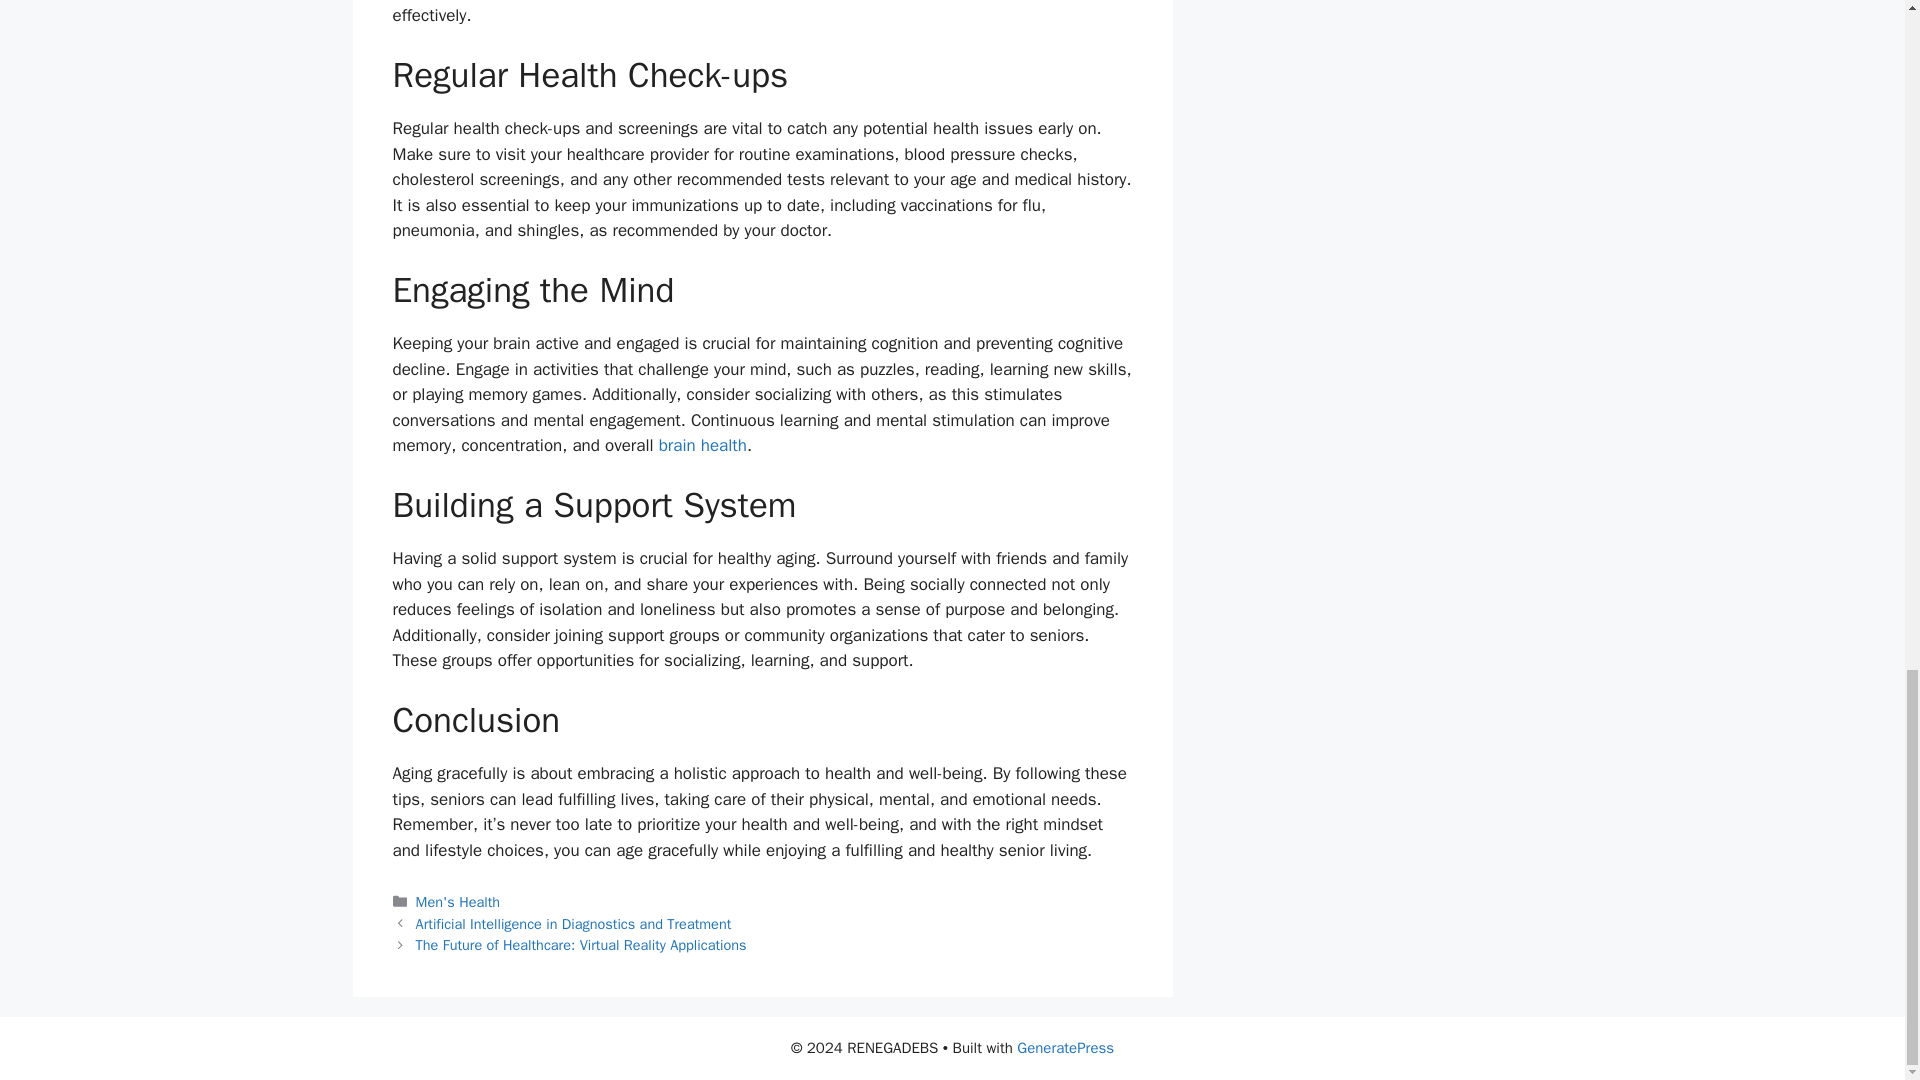 The image size is (1920, 1080). Describe the element at coordinates (702, 445) in the screenshot. I see `brain health` at that location.